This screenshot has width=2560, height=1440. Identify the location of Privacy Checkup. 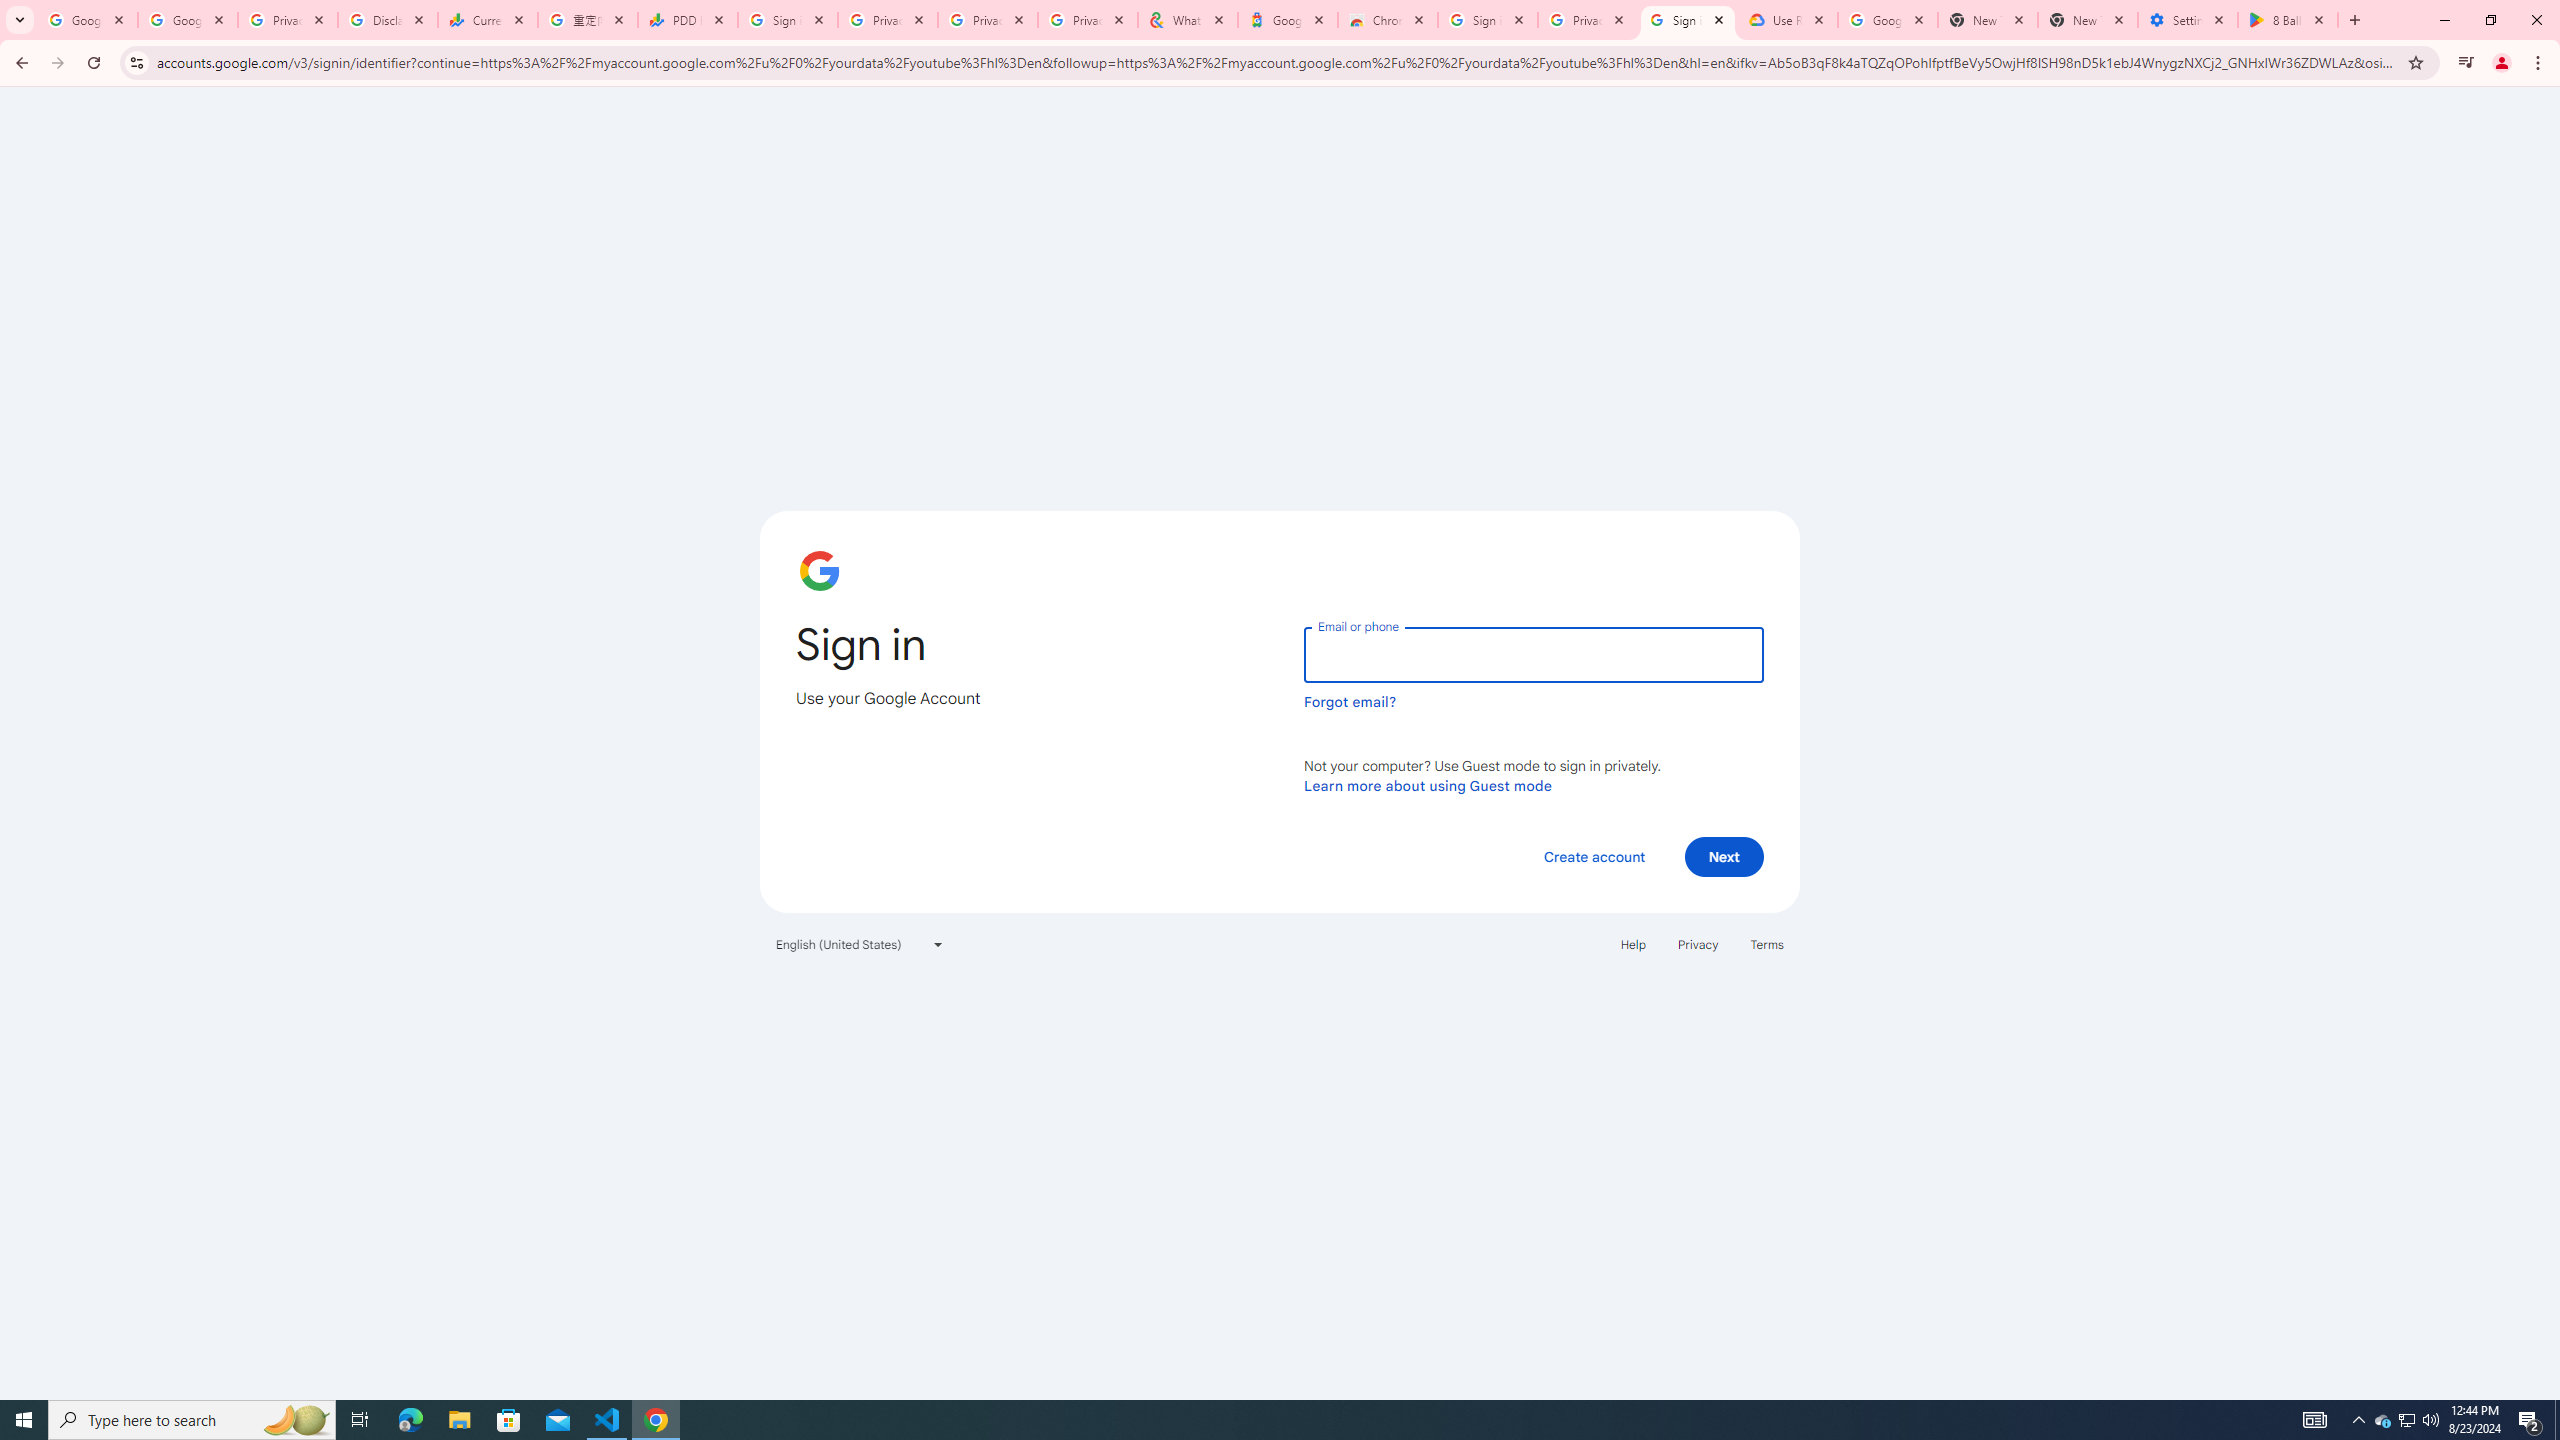
(1088, 20).